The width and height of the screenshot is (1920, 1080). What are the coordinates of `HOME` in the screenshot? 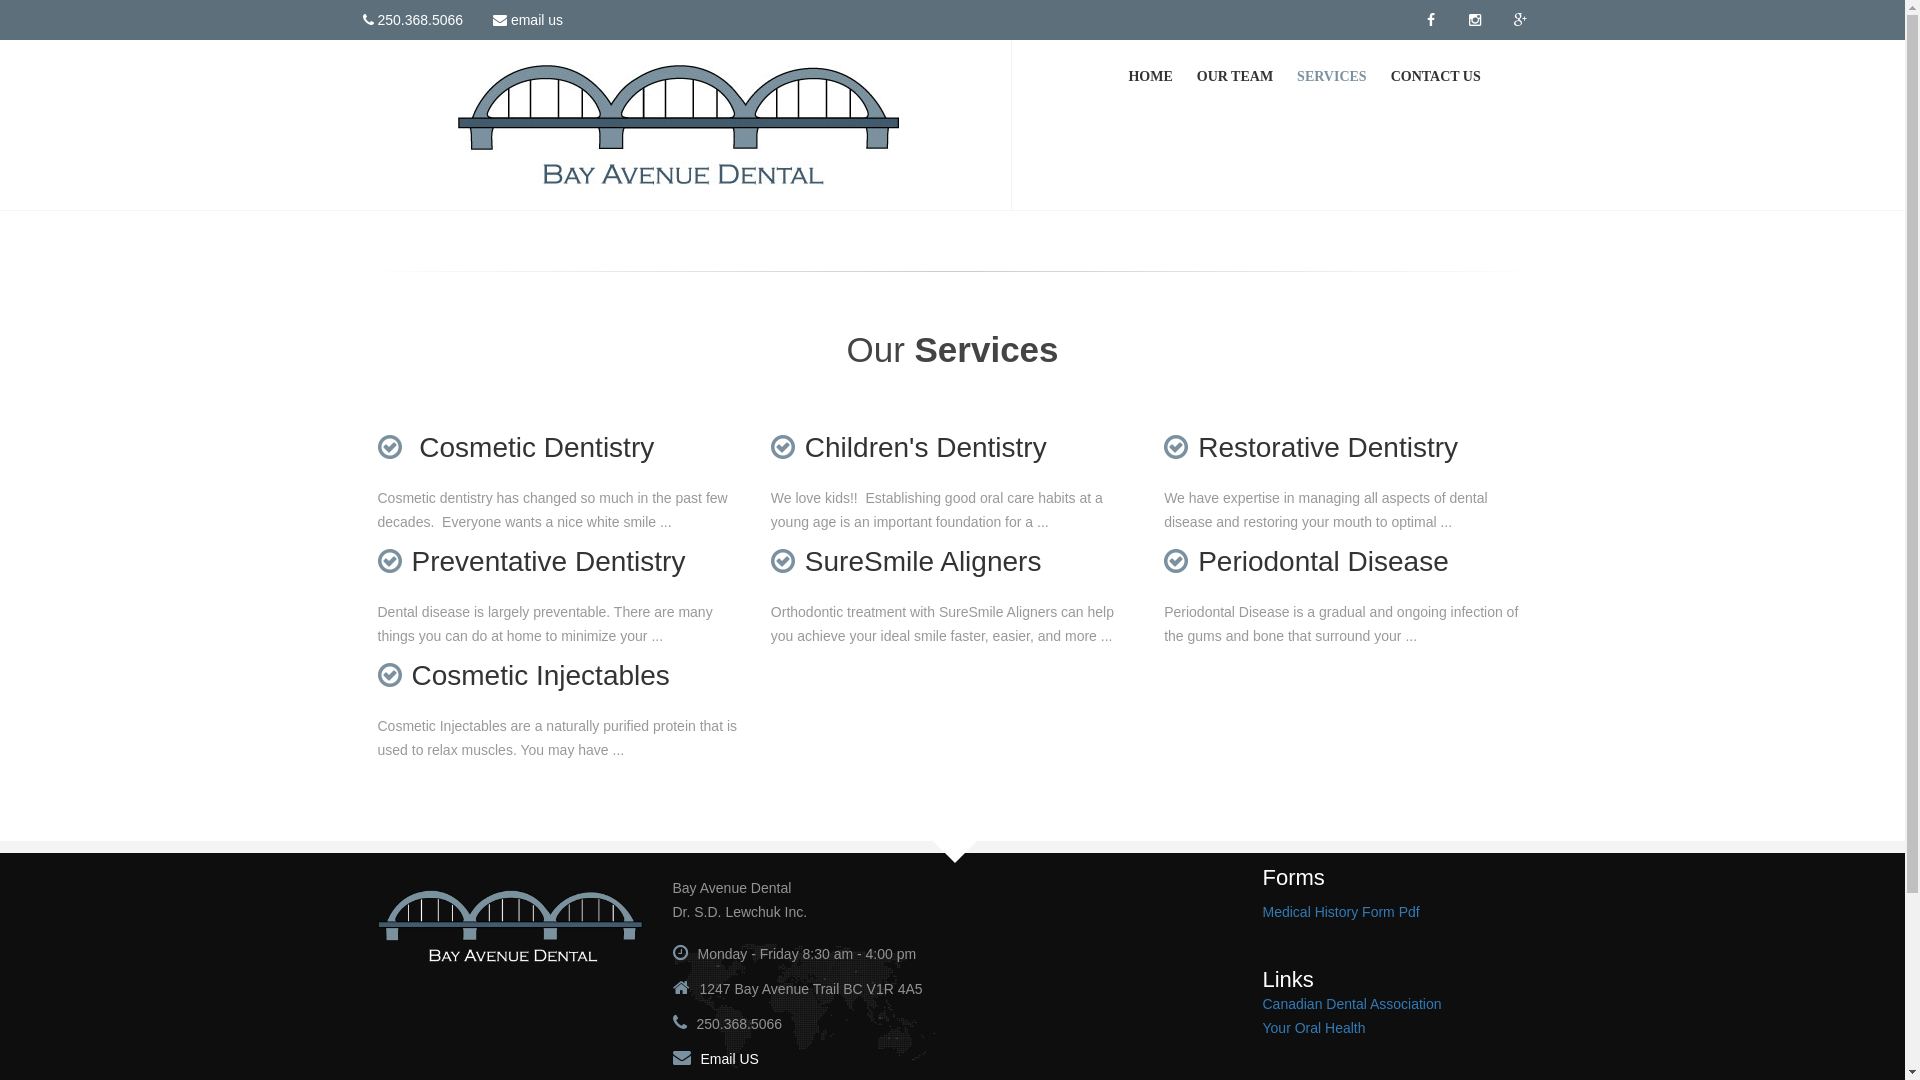 It's located at (1150, 77).